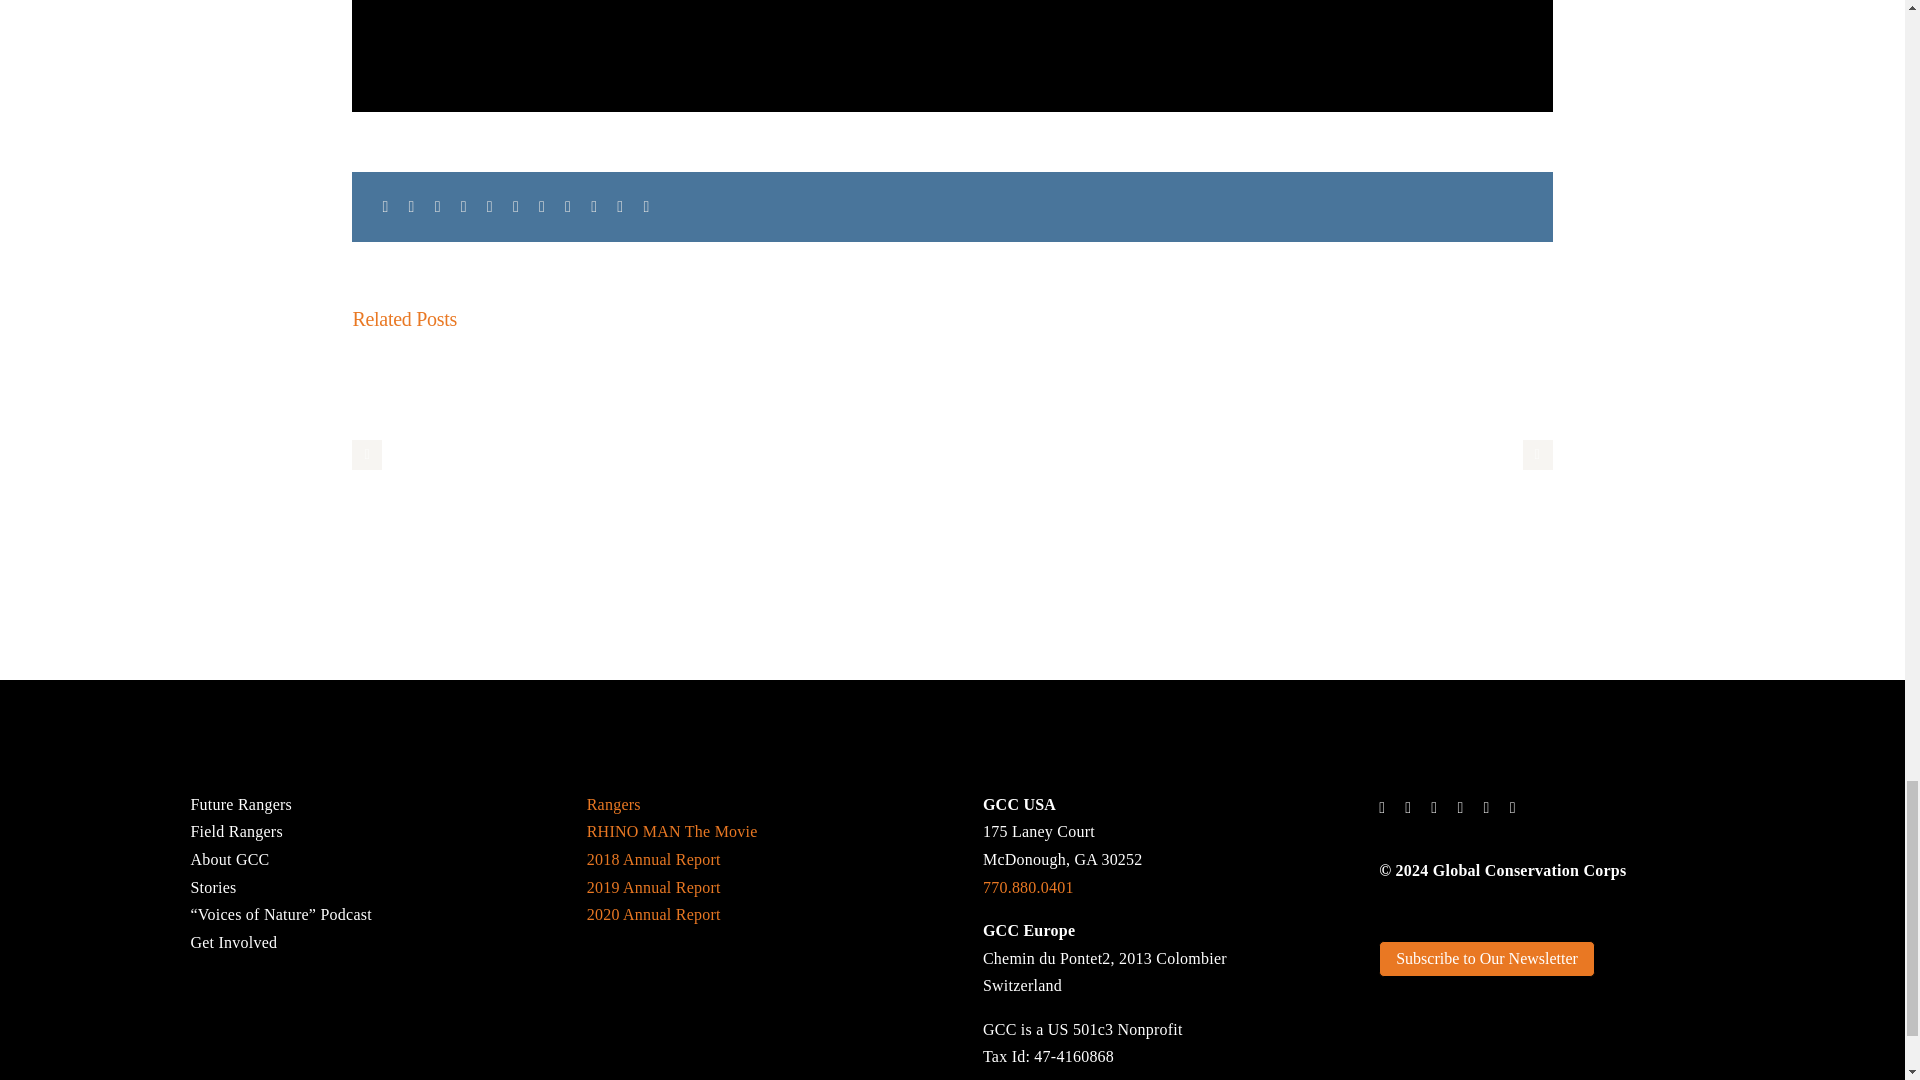 This screenshot has width=1920, height=1080. What do you see at coordinates (542, 207) in the screenshot?
I see `Tumblr` at bounding box center [542, 207].